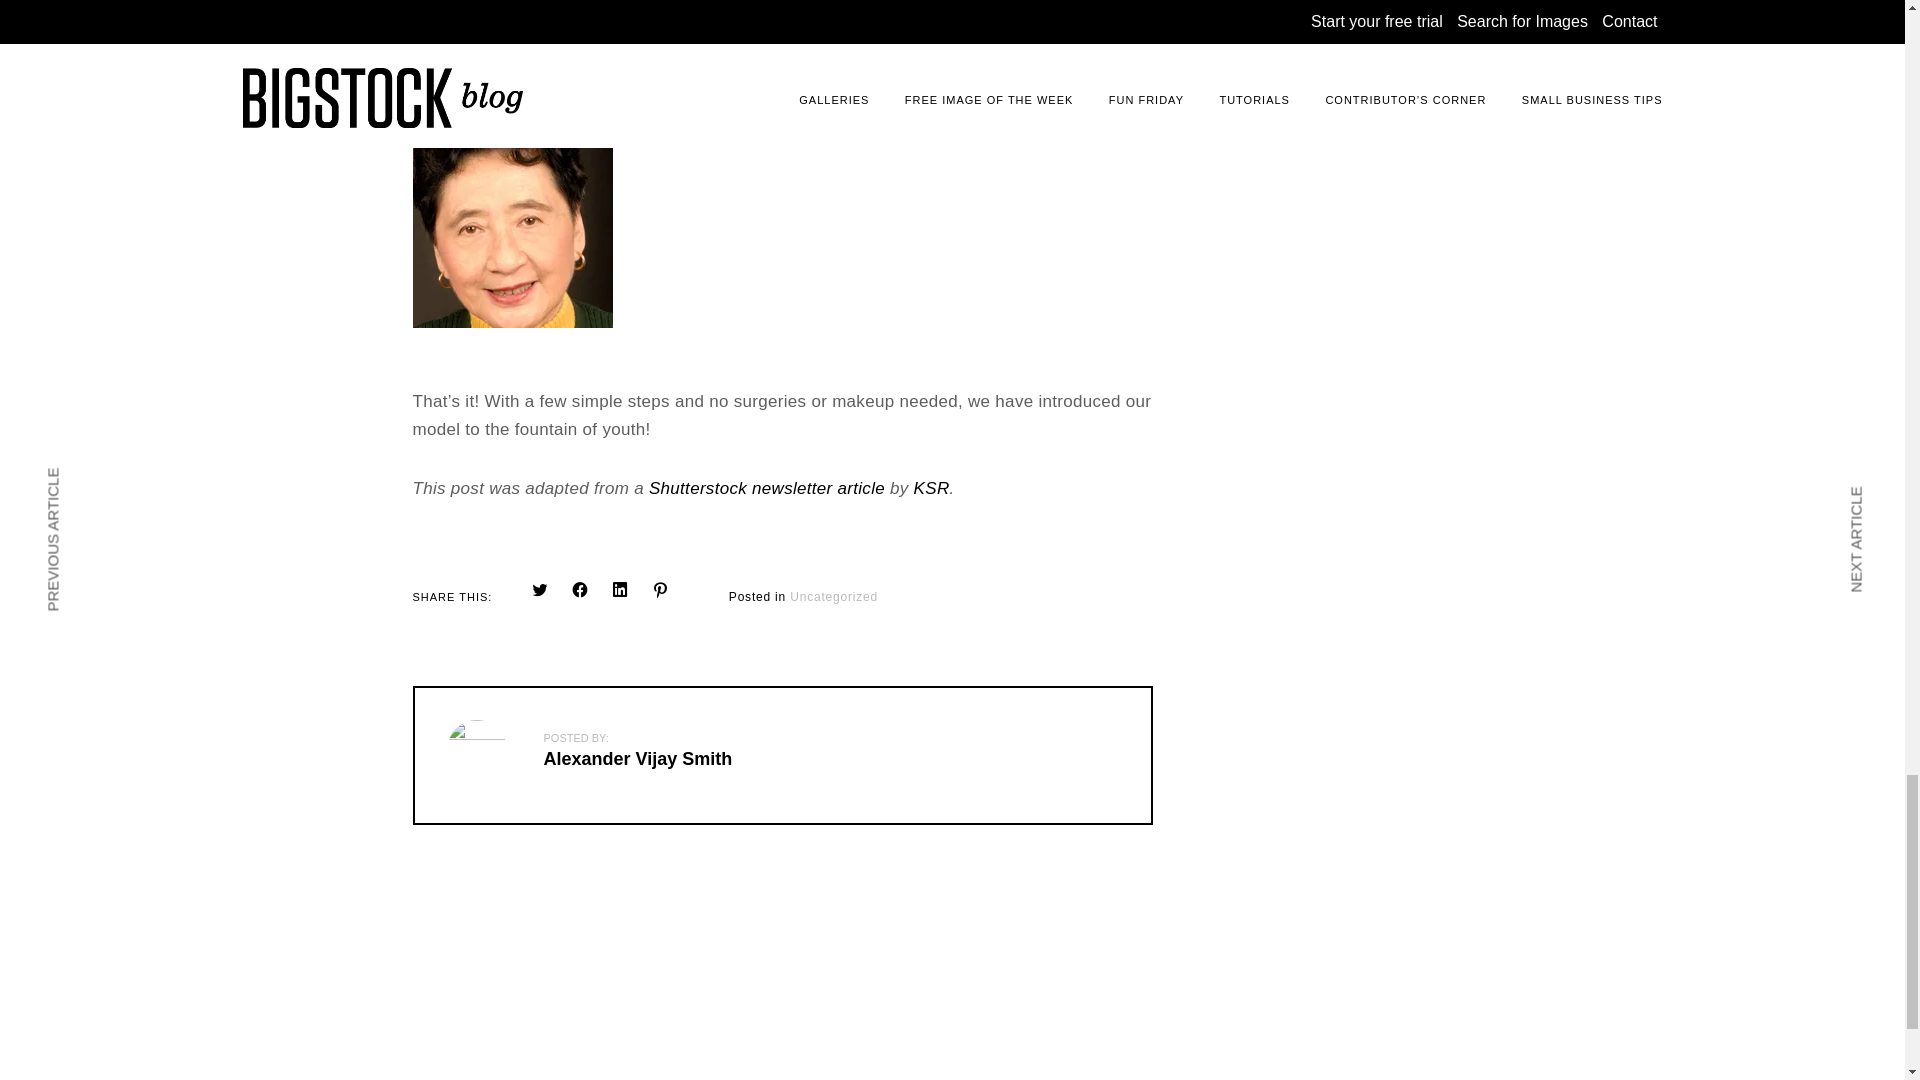  Describe the element at coordinates (512, 228) in the screenshot. I see `clonestamp08` at that location.